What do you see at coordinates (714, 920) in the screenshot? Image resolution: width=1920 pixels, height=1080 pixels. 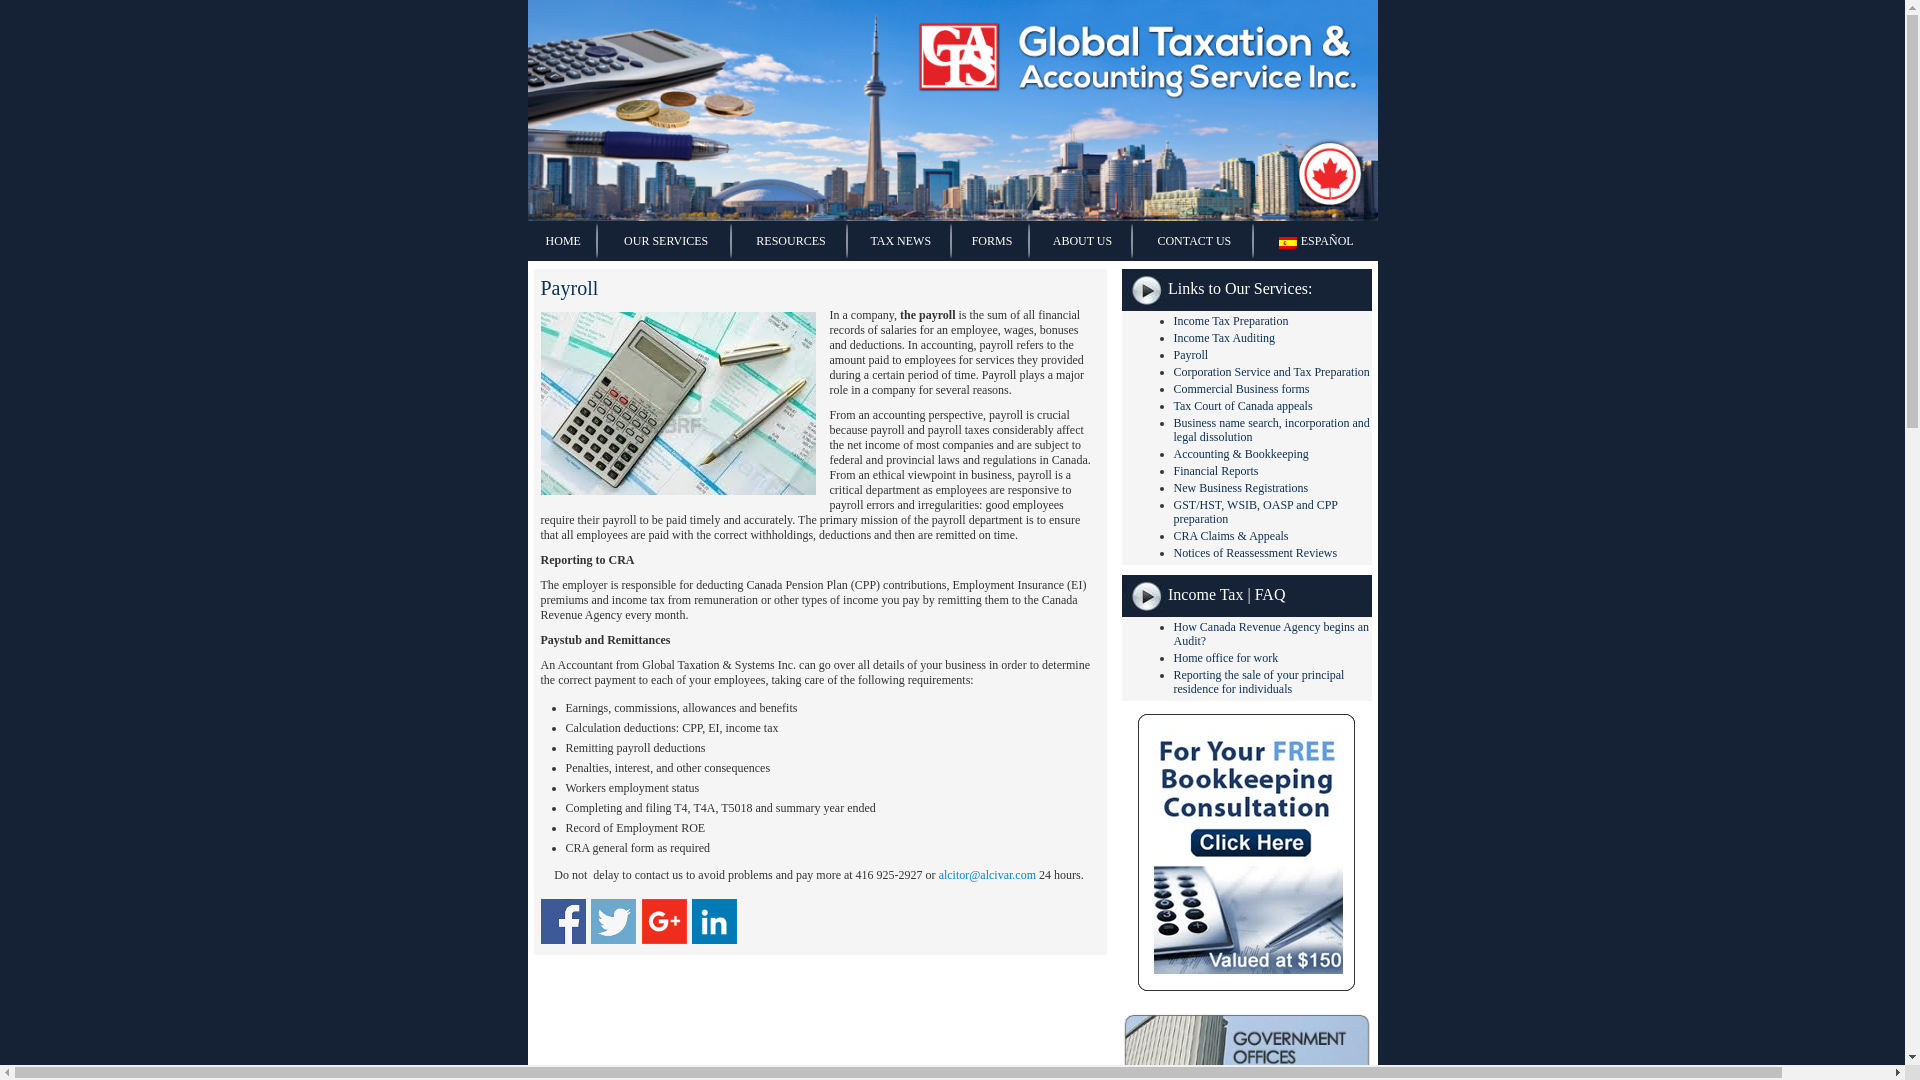 I see `Share on Linkedin` at bounding box center [714, 920].